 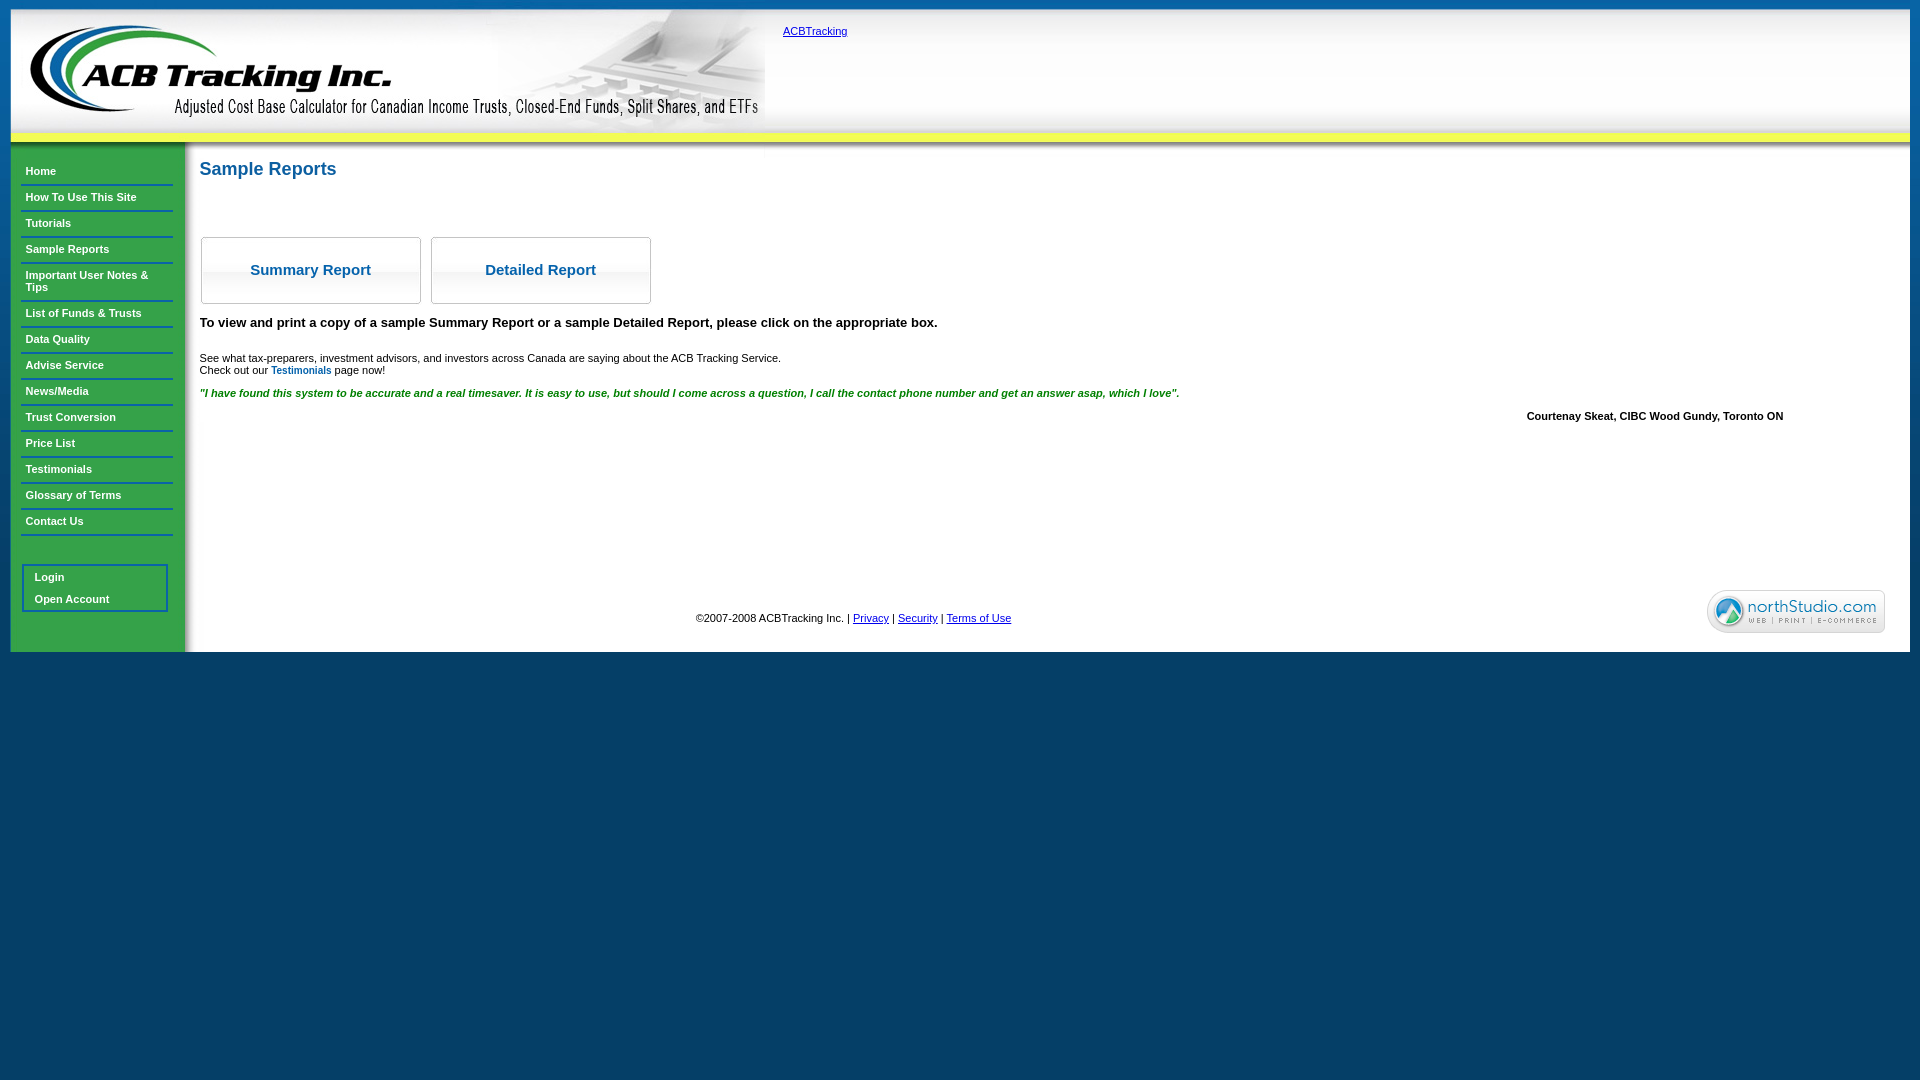 What do you see at coordinates (97, 418) in the screenshot?
I see `Trust Conversion` at bounding box center [97, 418].